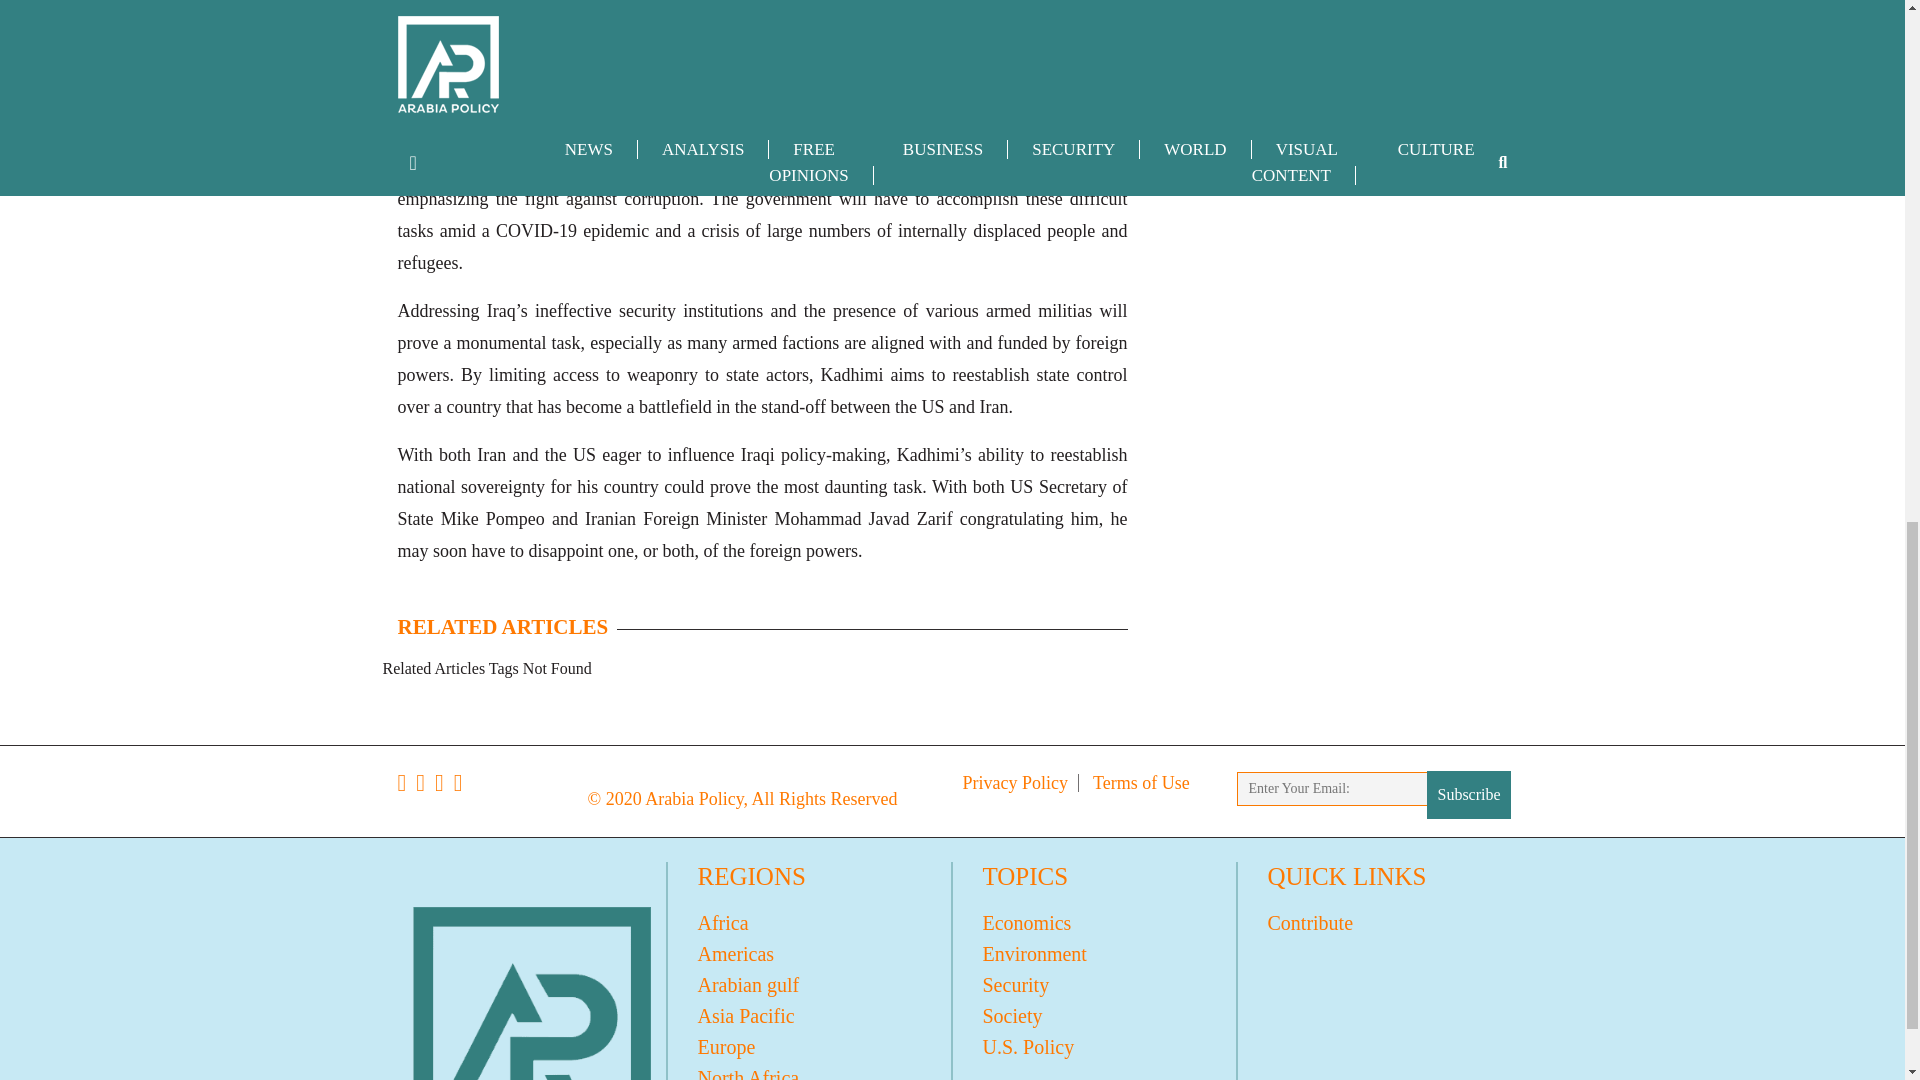 This screenshot has width=1920, height=1080. Describe the element at coordinates (1016, 782) in the screenshot. I see `Privacy Policy` at that location.